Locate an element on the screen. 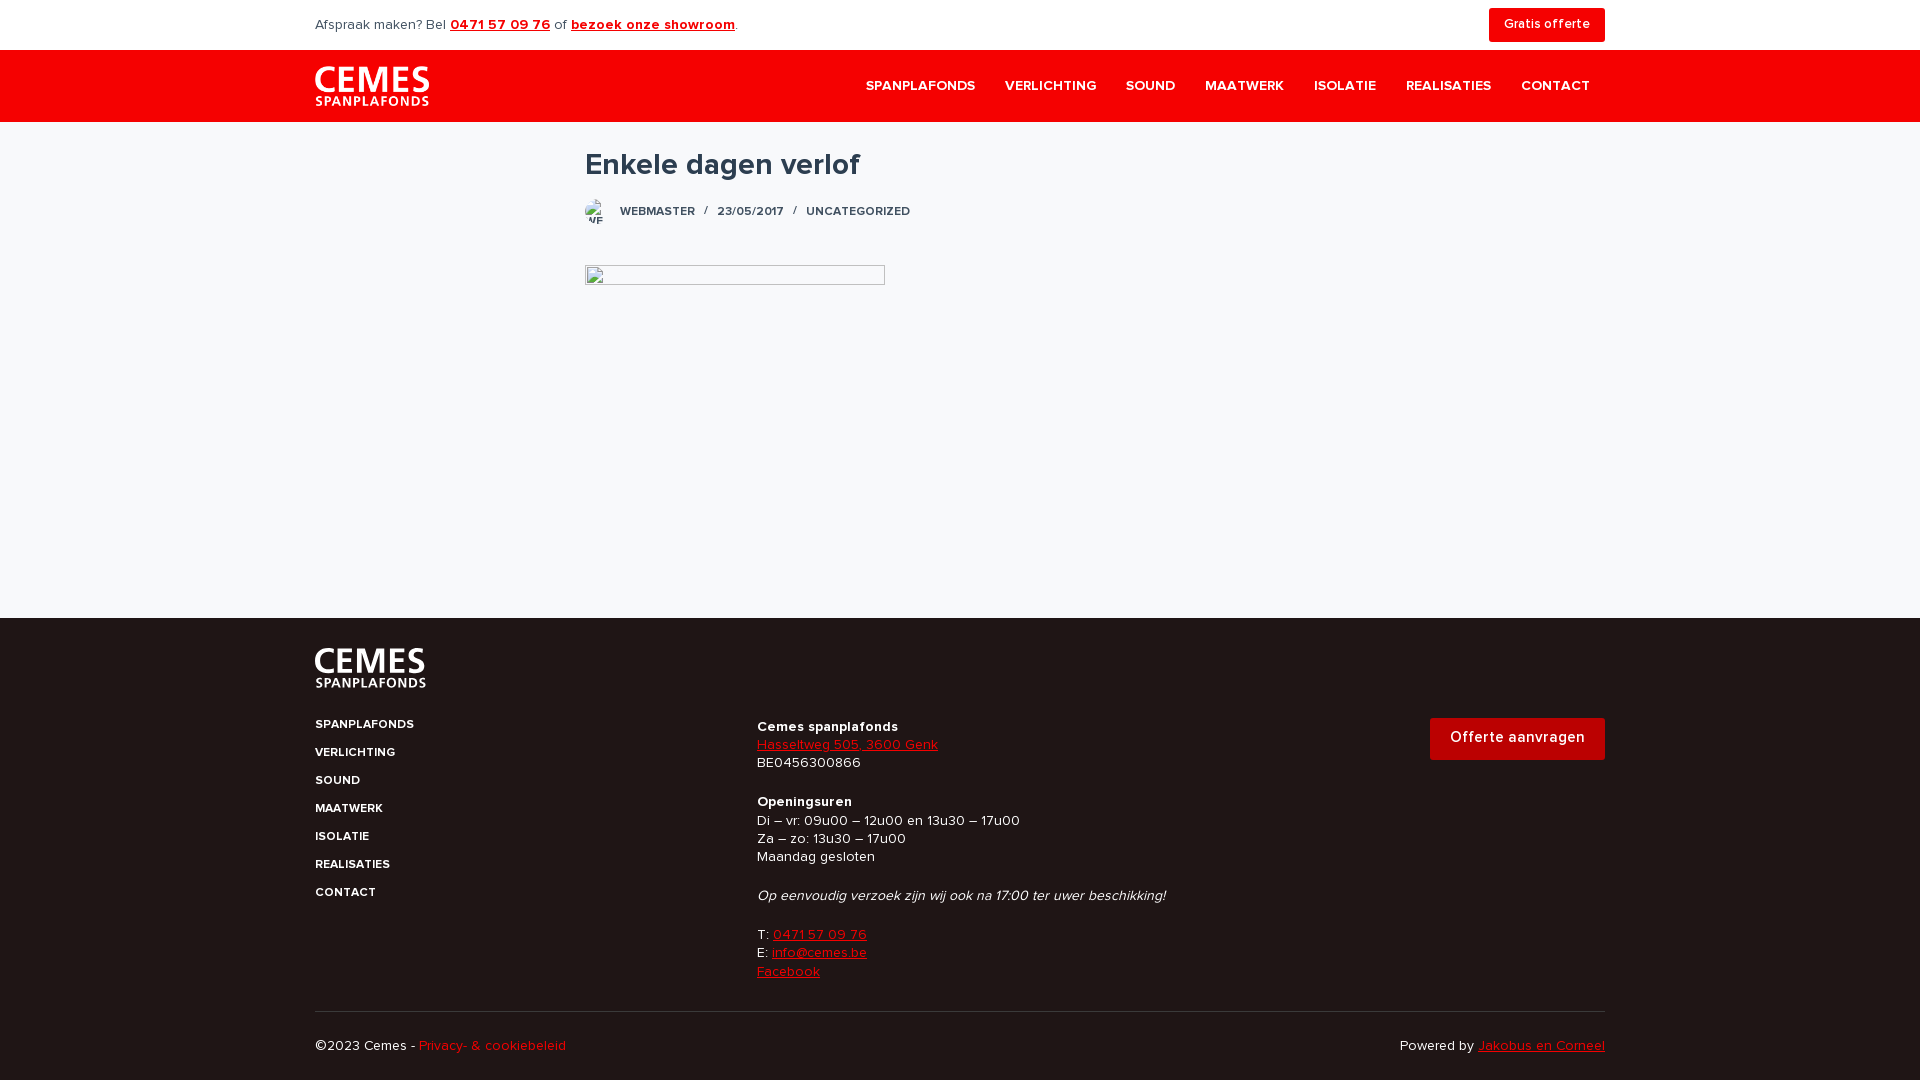 Image resolution: width=1920 pixels, height=1080 pixels. bezoek onze showroom is located at coordinates (653, 25).